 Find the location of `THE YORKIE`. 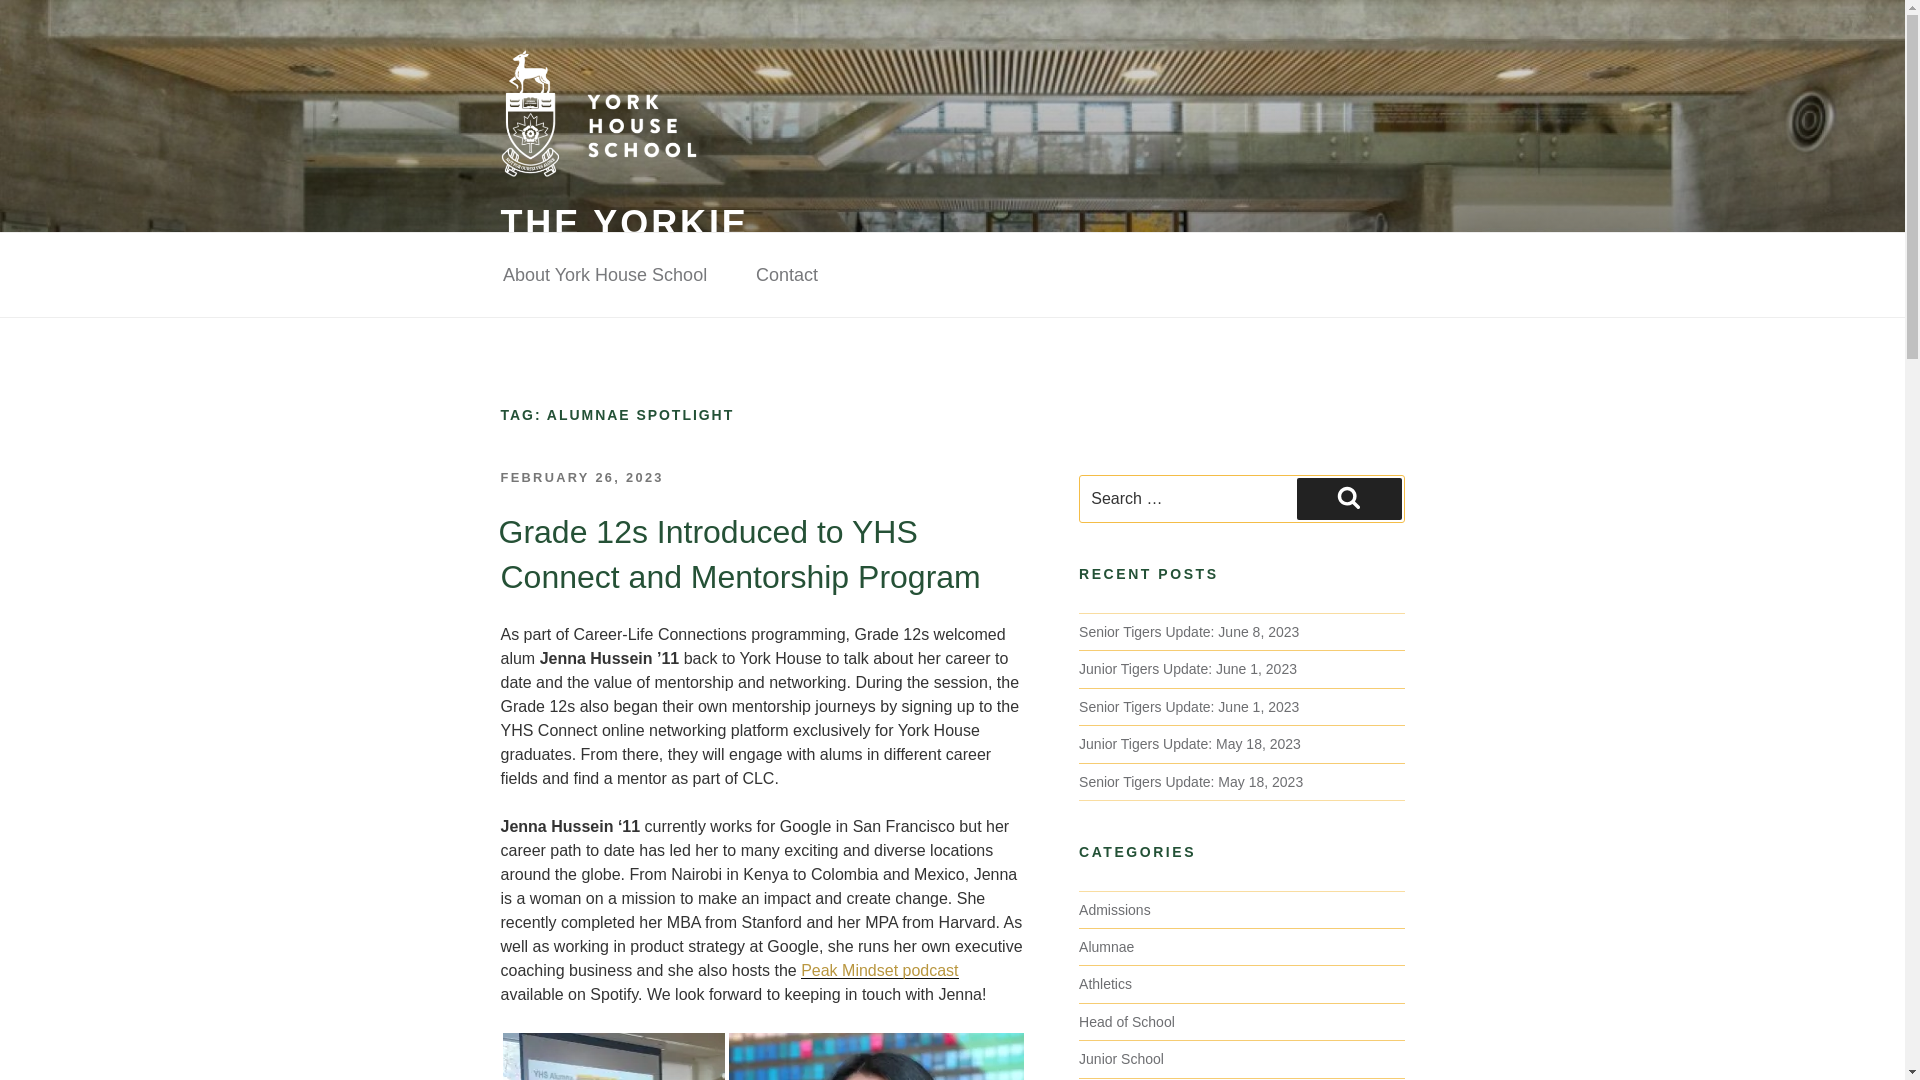

THE YORKIE is located at coordinates (624, 224).